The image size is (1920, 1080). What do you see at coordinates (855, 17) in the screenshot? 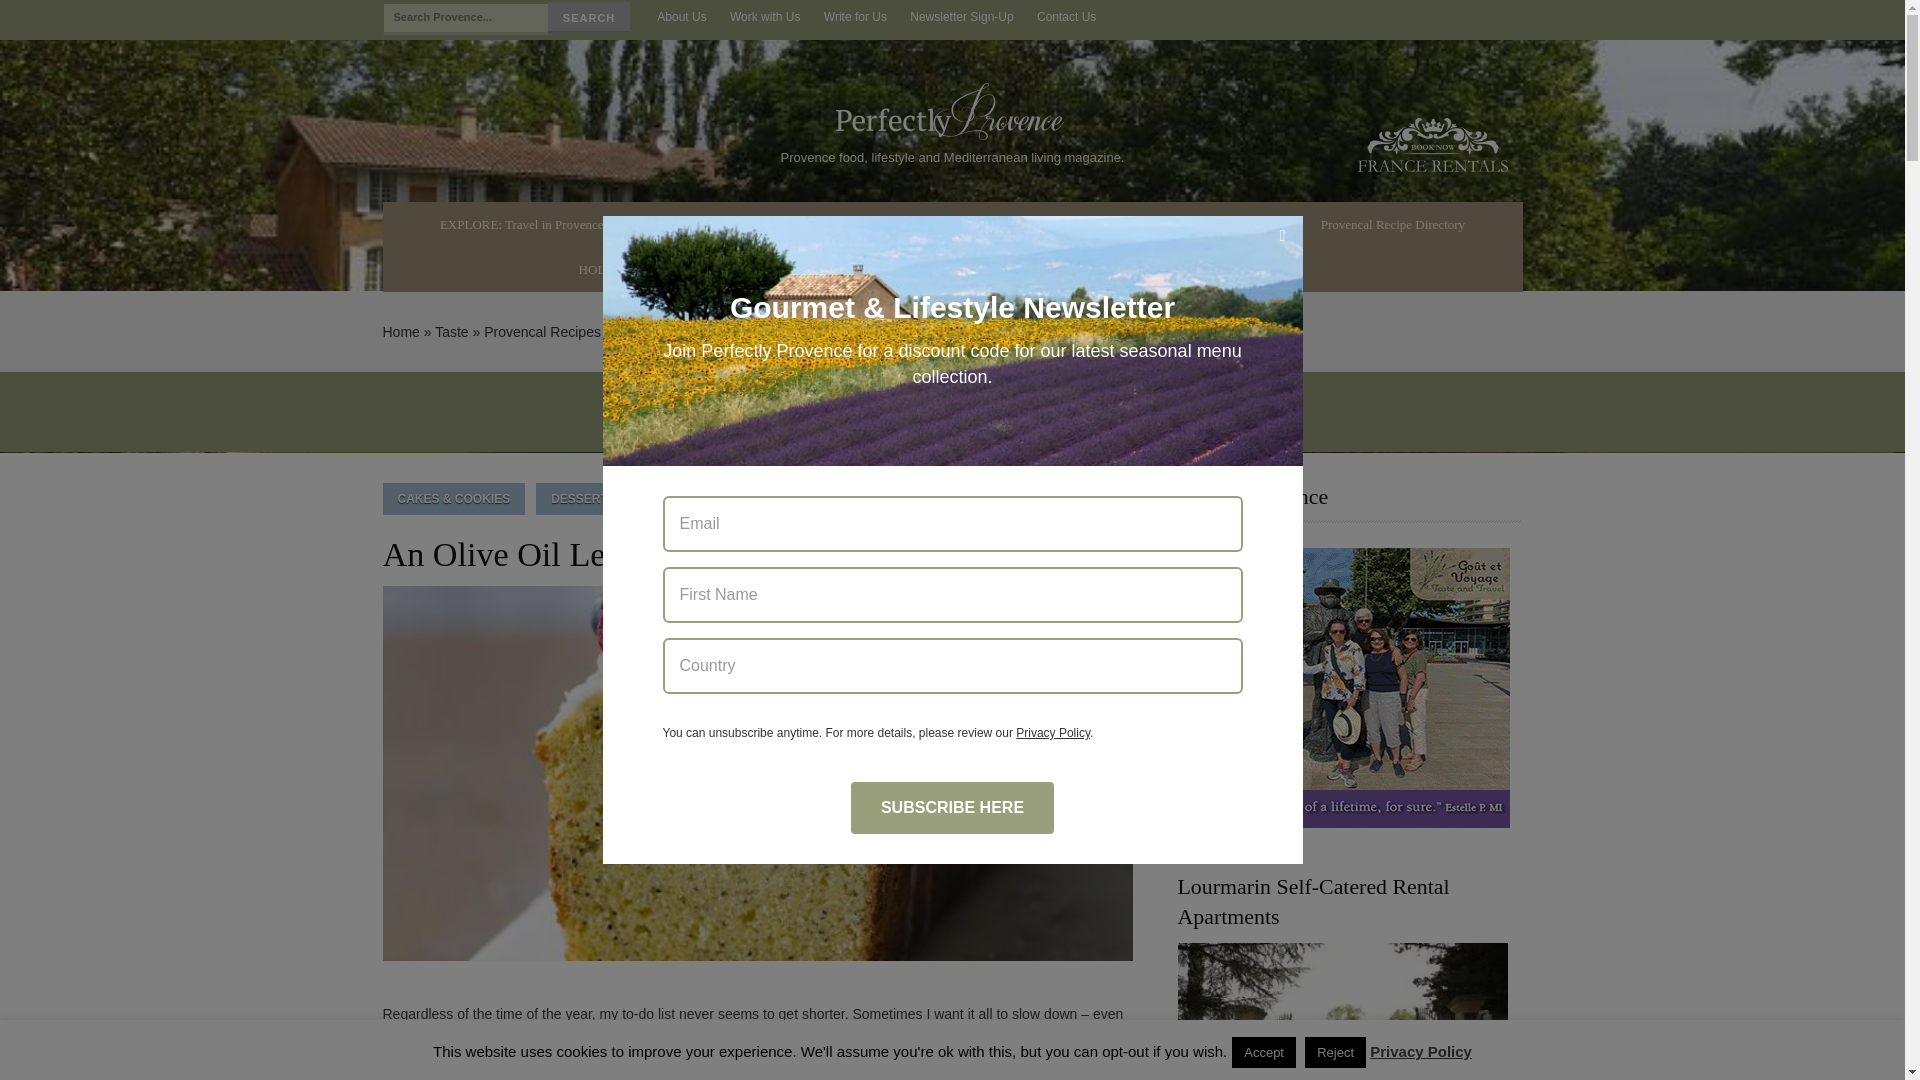
I see `Write for Us` at bounding box center [855, 17].